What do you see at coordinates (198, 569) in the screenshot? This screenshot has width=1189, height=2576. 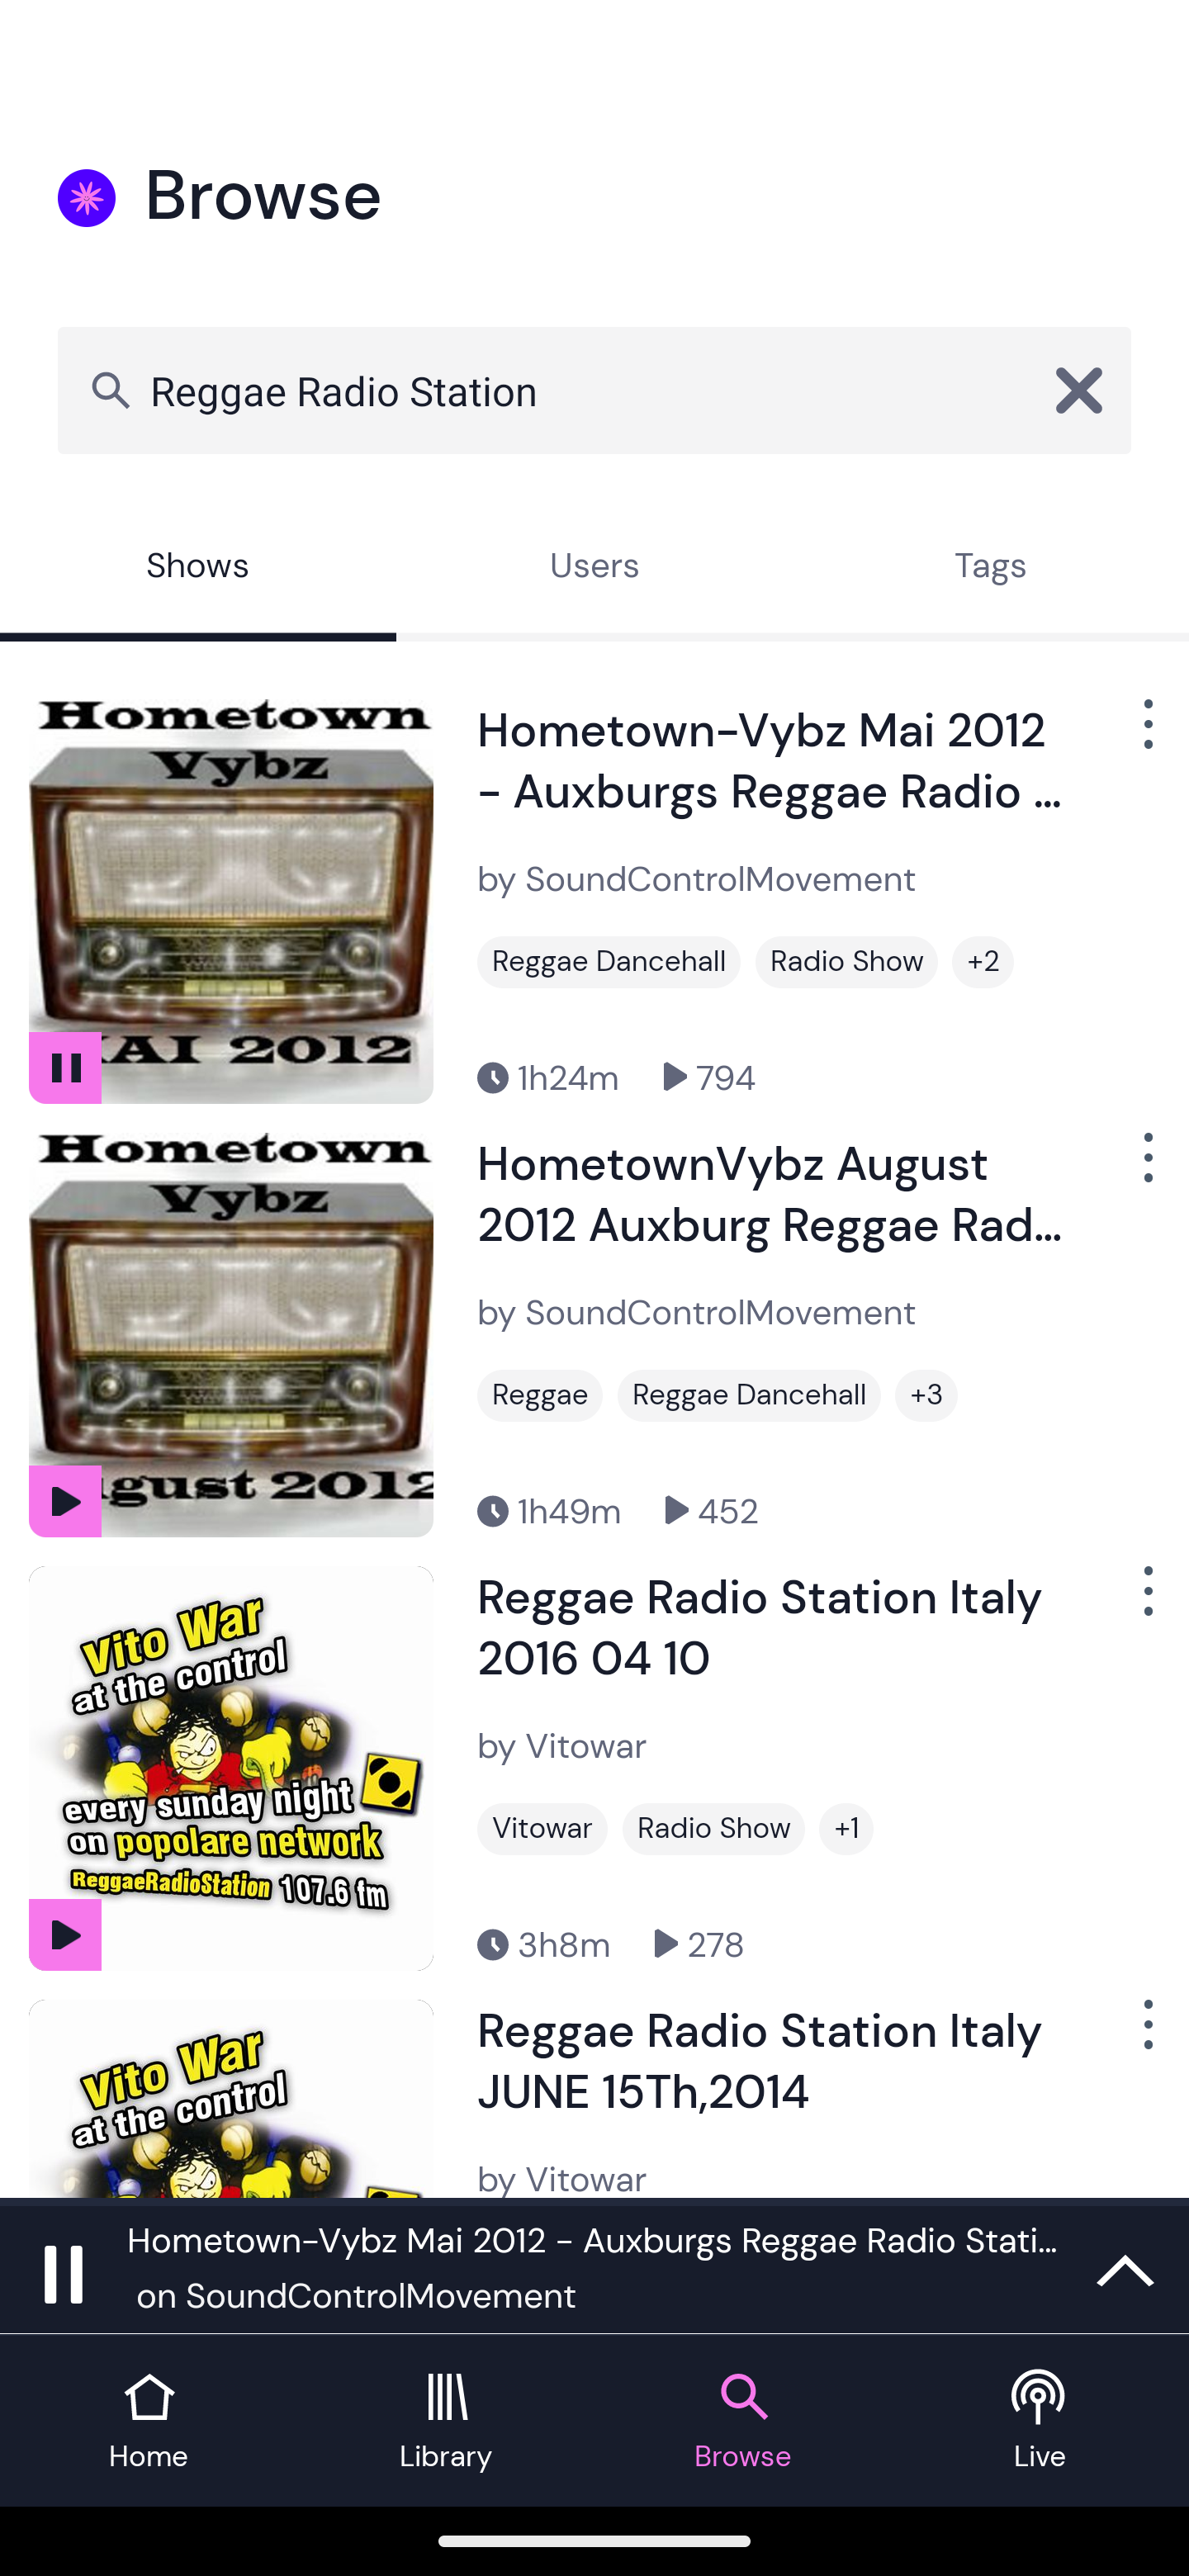 I see `Shows` at bounding box center [198, 569].